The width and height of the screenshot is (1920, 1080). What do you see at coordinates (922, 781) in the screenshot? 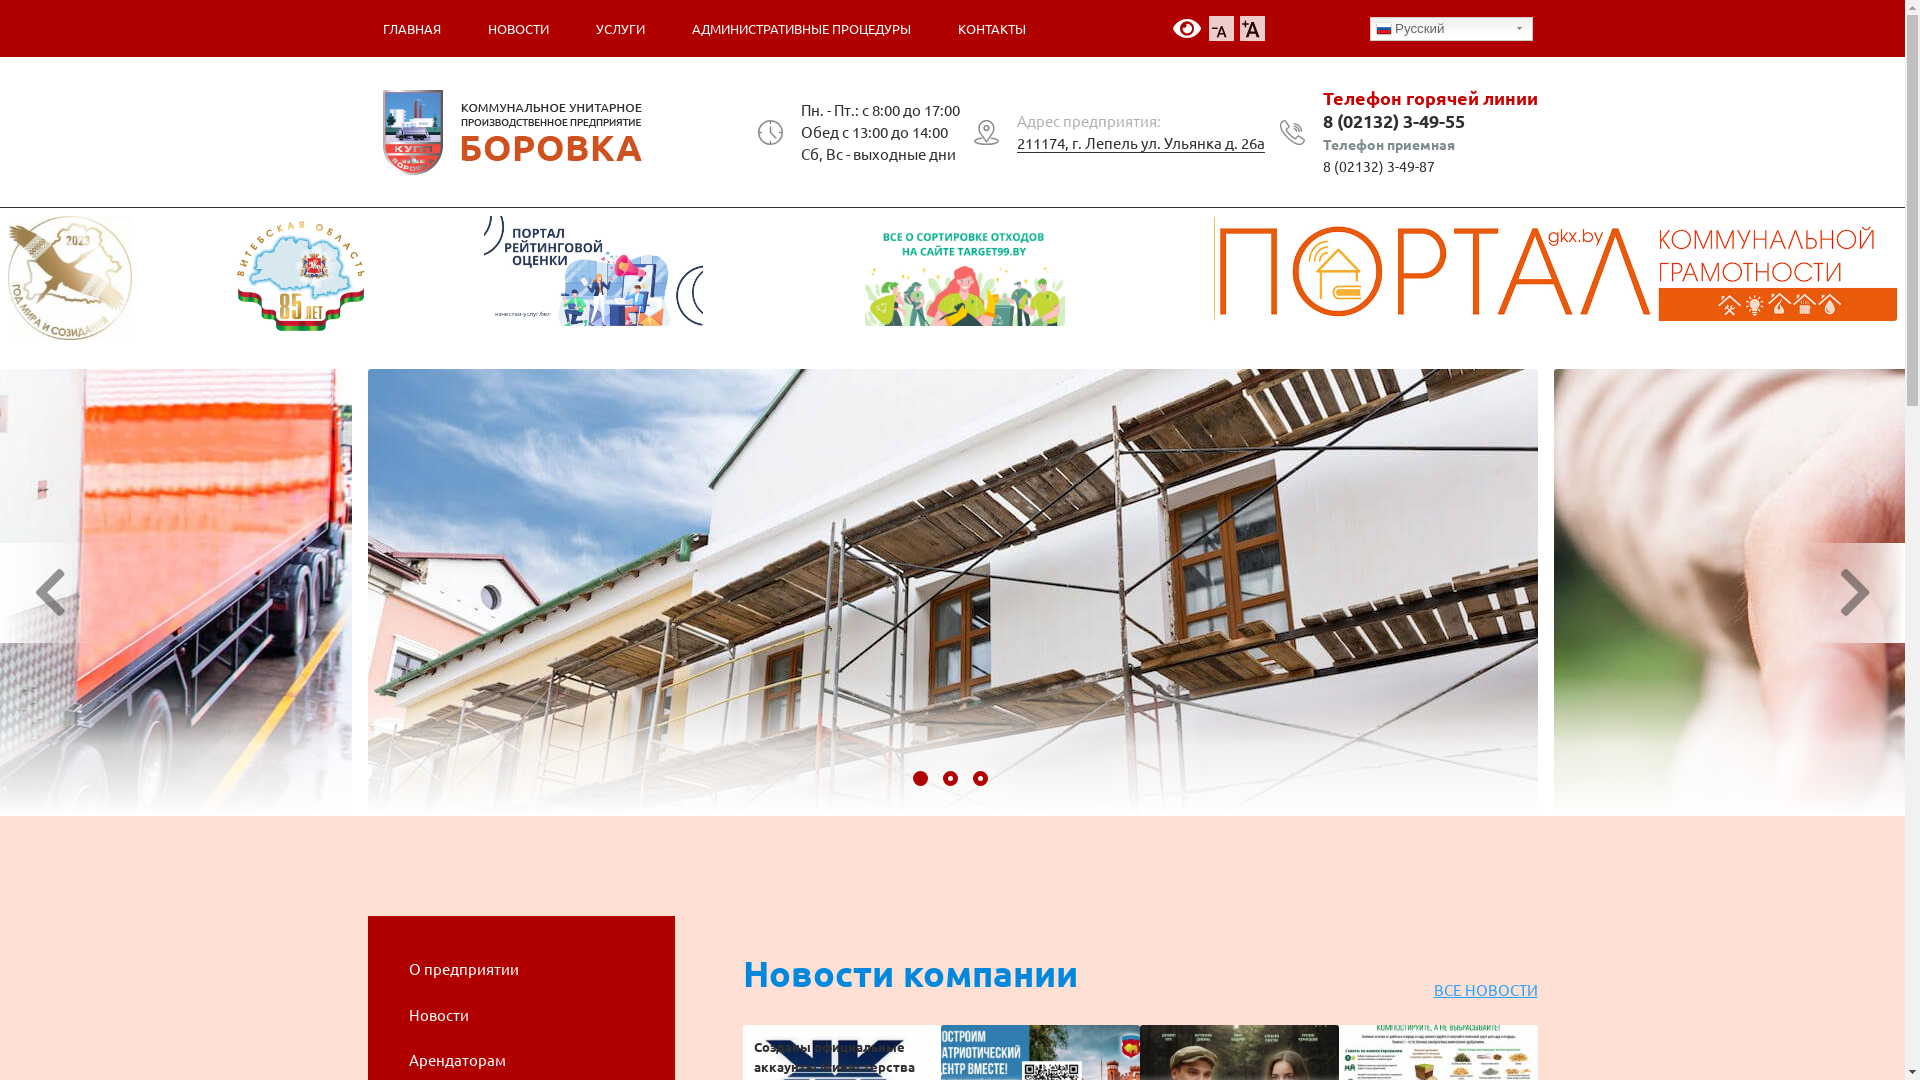
I see `1` at bounding box center [922, 781].